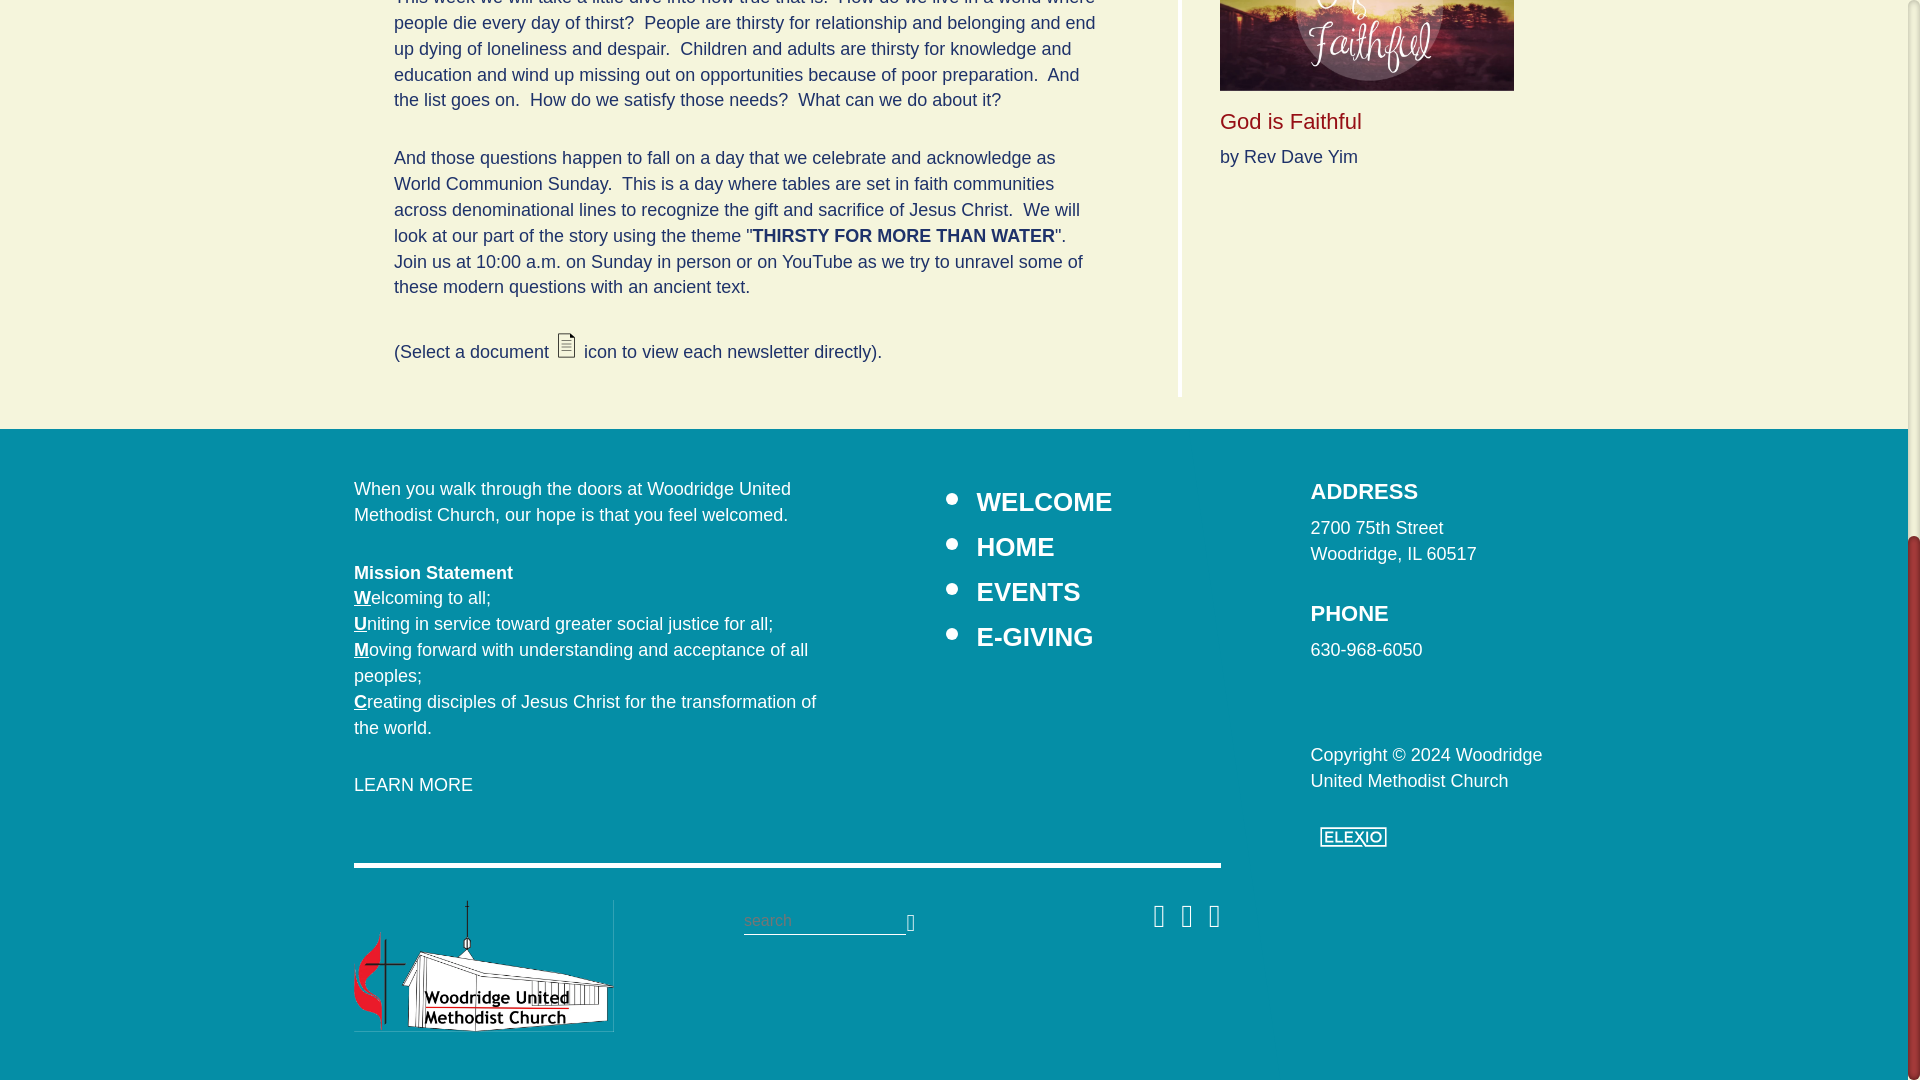 The height and width of the screenshot is (1080, 1920). I want to click on Home, so click(1016, 546).